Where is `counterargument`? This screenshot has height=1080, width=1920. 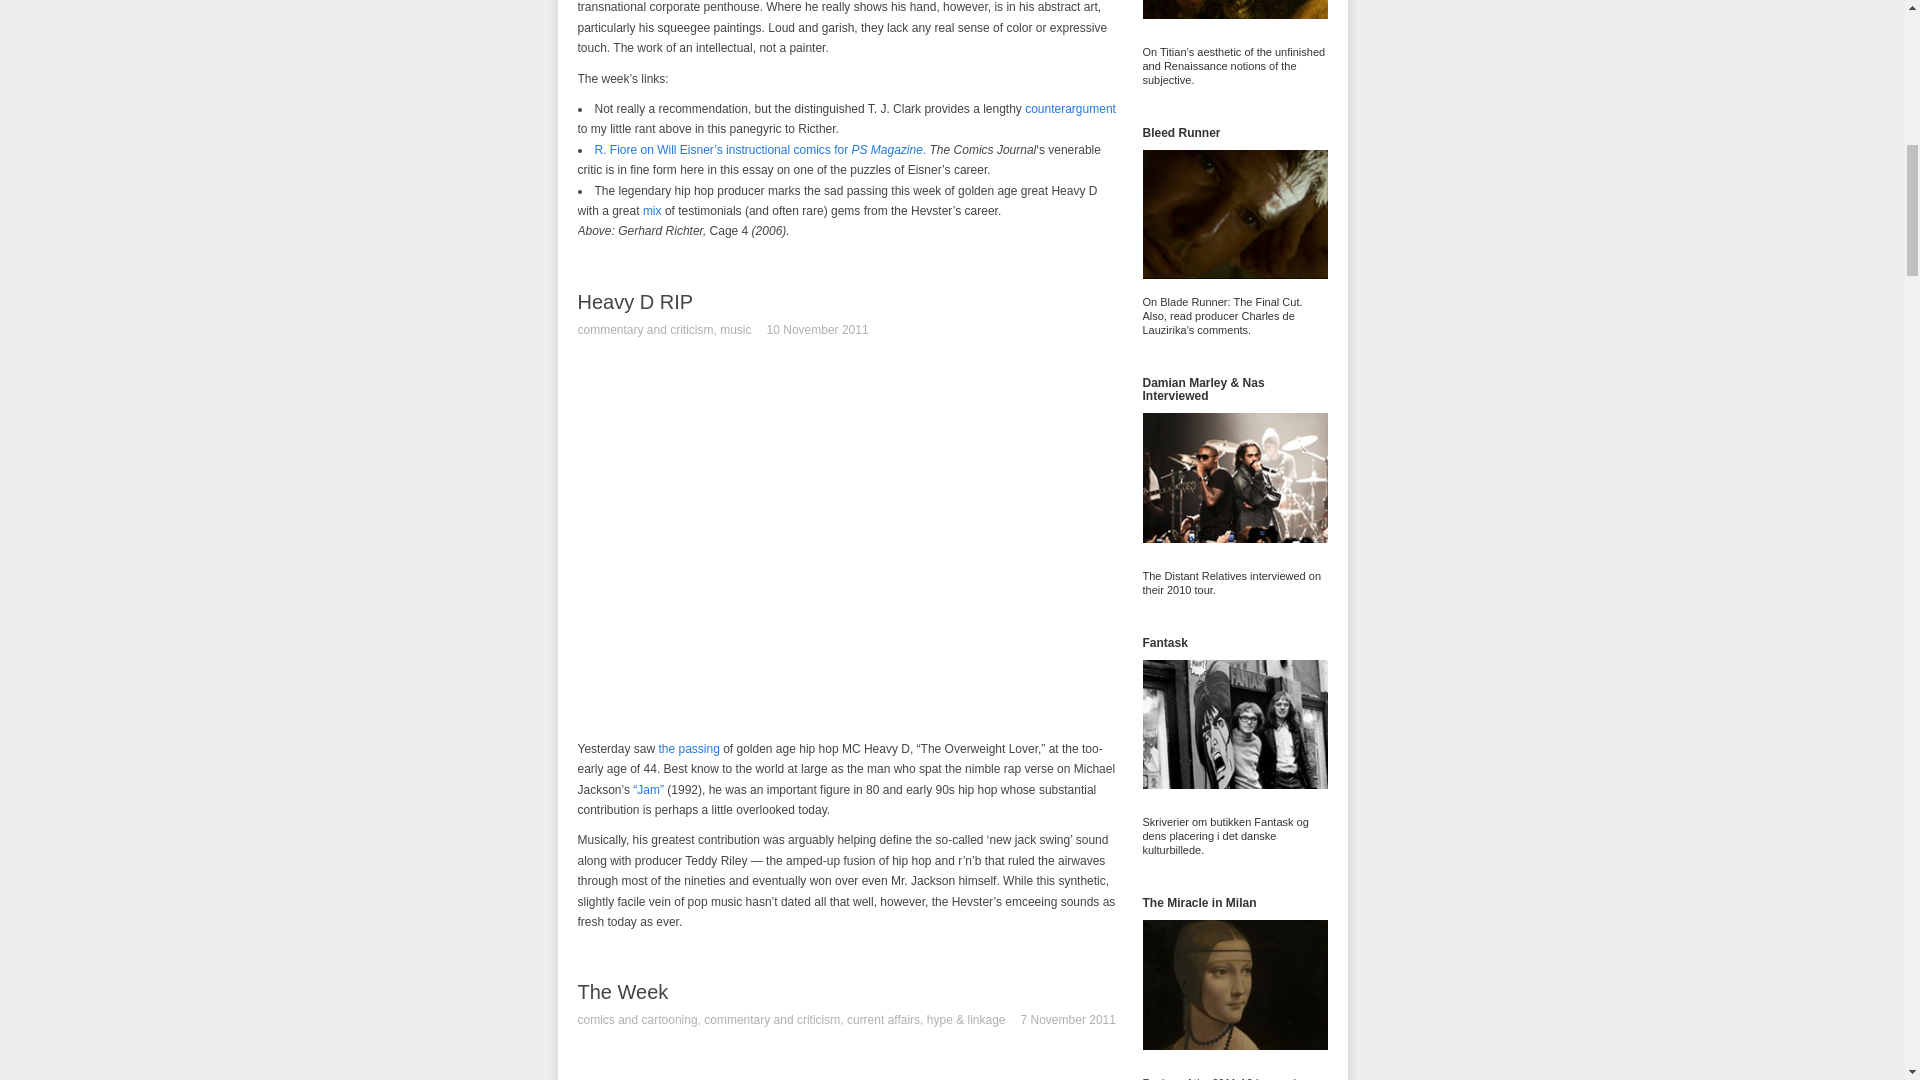 counterargument is located at coordinates (1070, 108).